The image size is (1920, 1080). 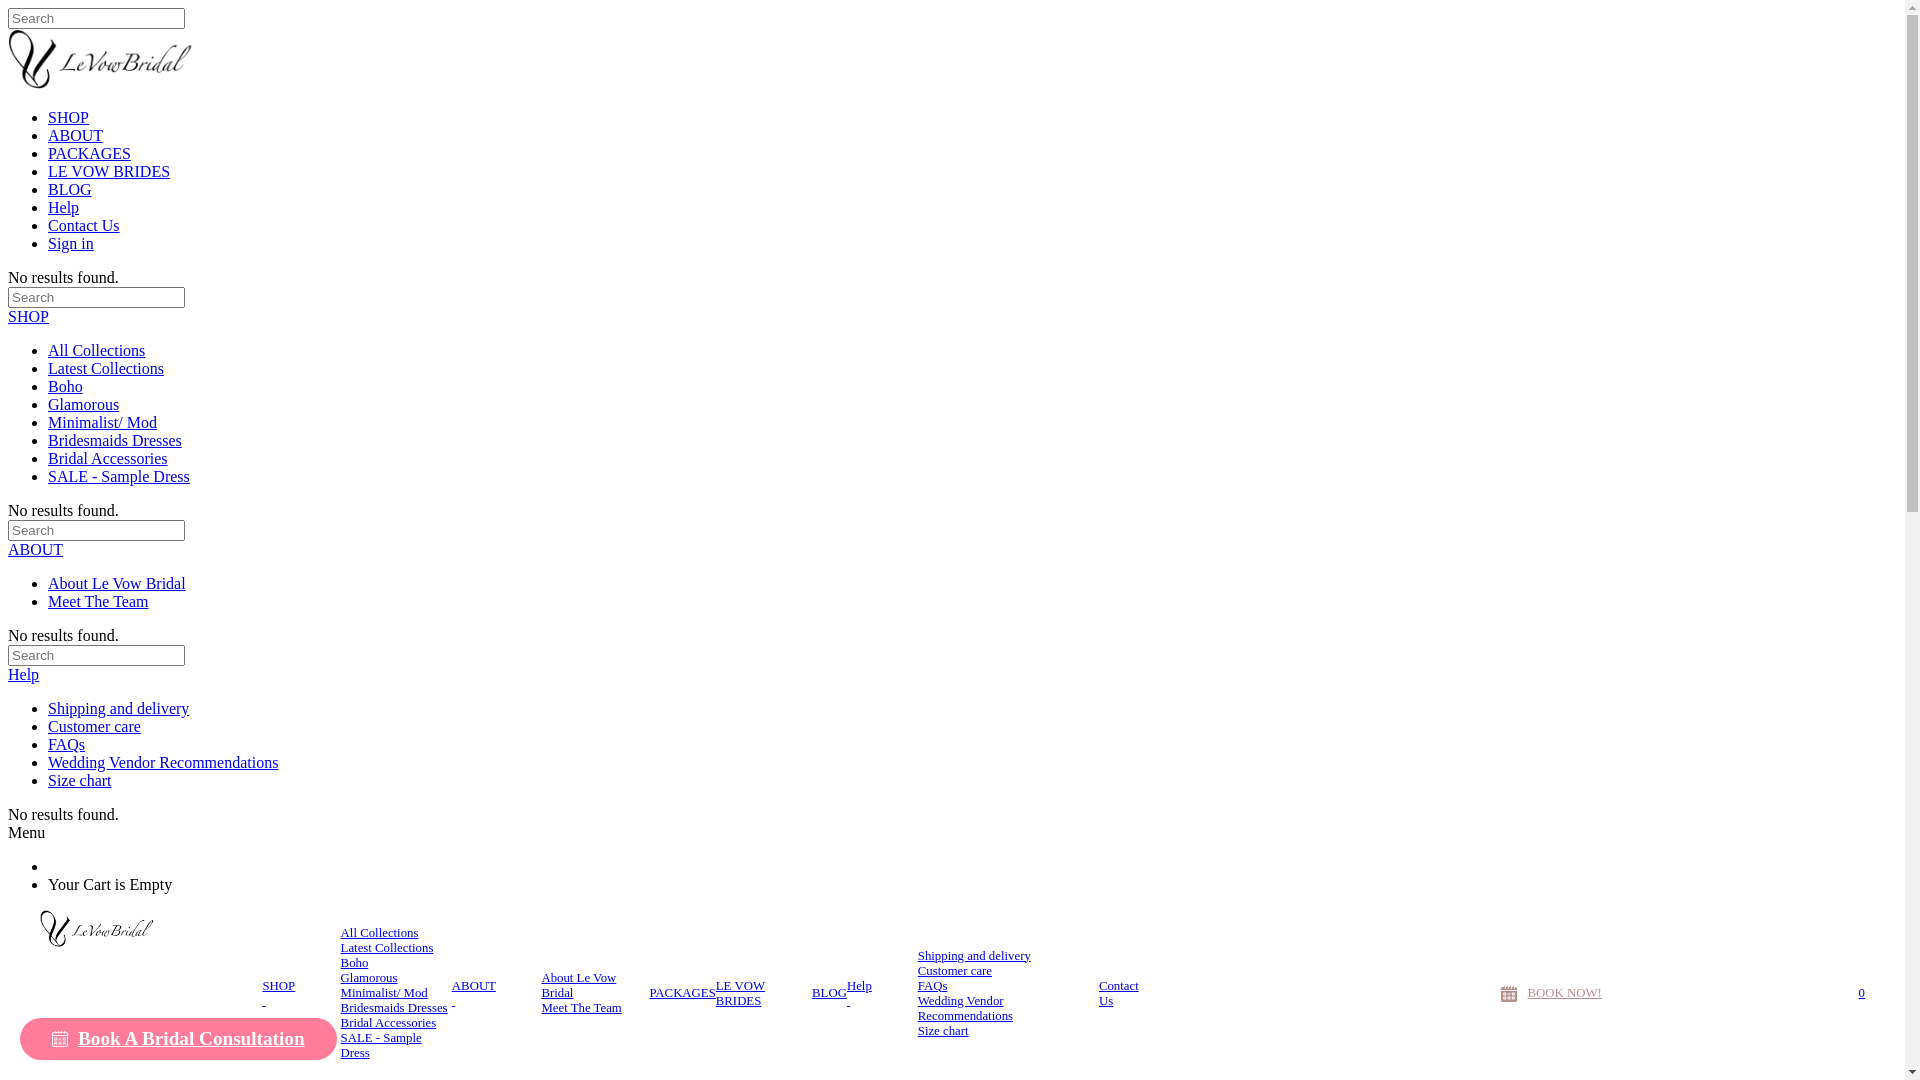 What do you see at coordinates (281, 993) in the screenshot?
I see `SHOP  ` at bounding box center [281, 993].